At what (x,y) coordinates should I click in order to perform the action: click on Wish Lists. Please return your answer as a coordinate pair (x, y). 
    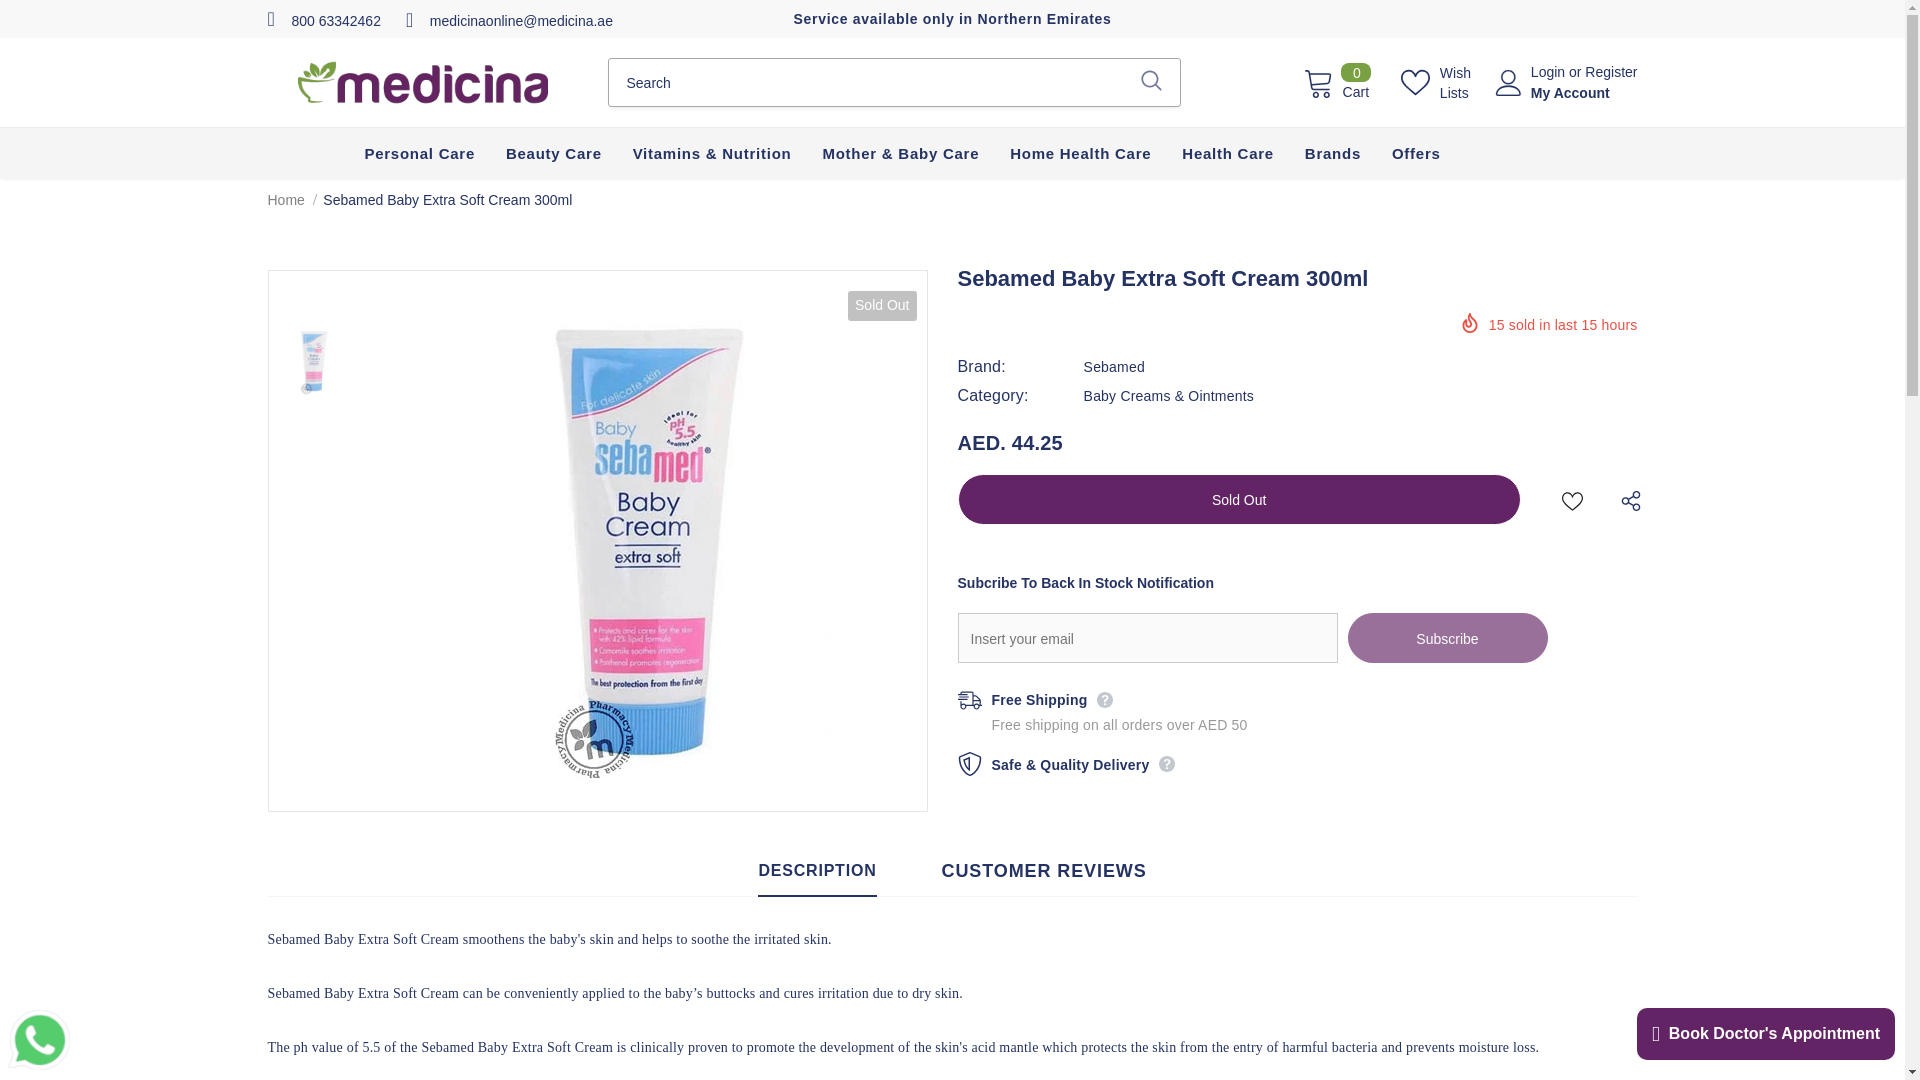
    Looking at the image, I should click on (1438, 82).